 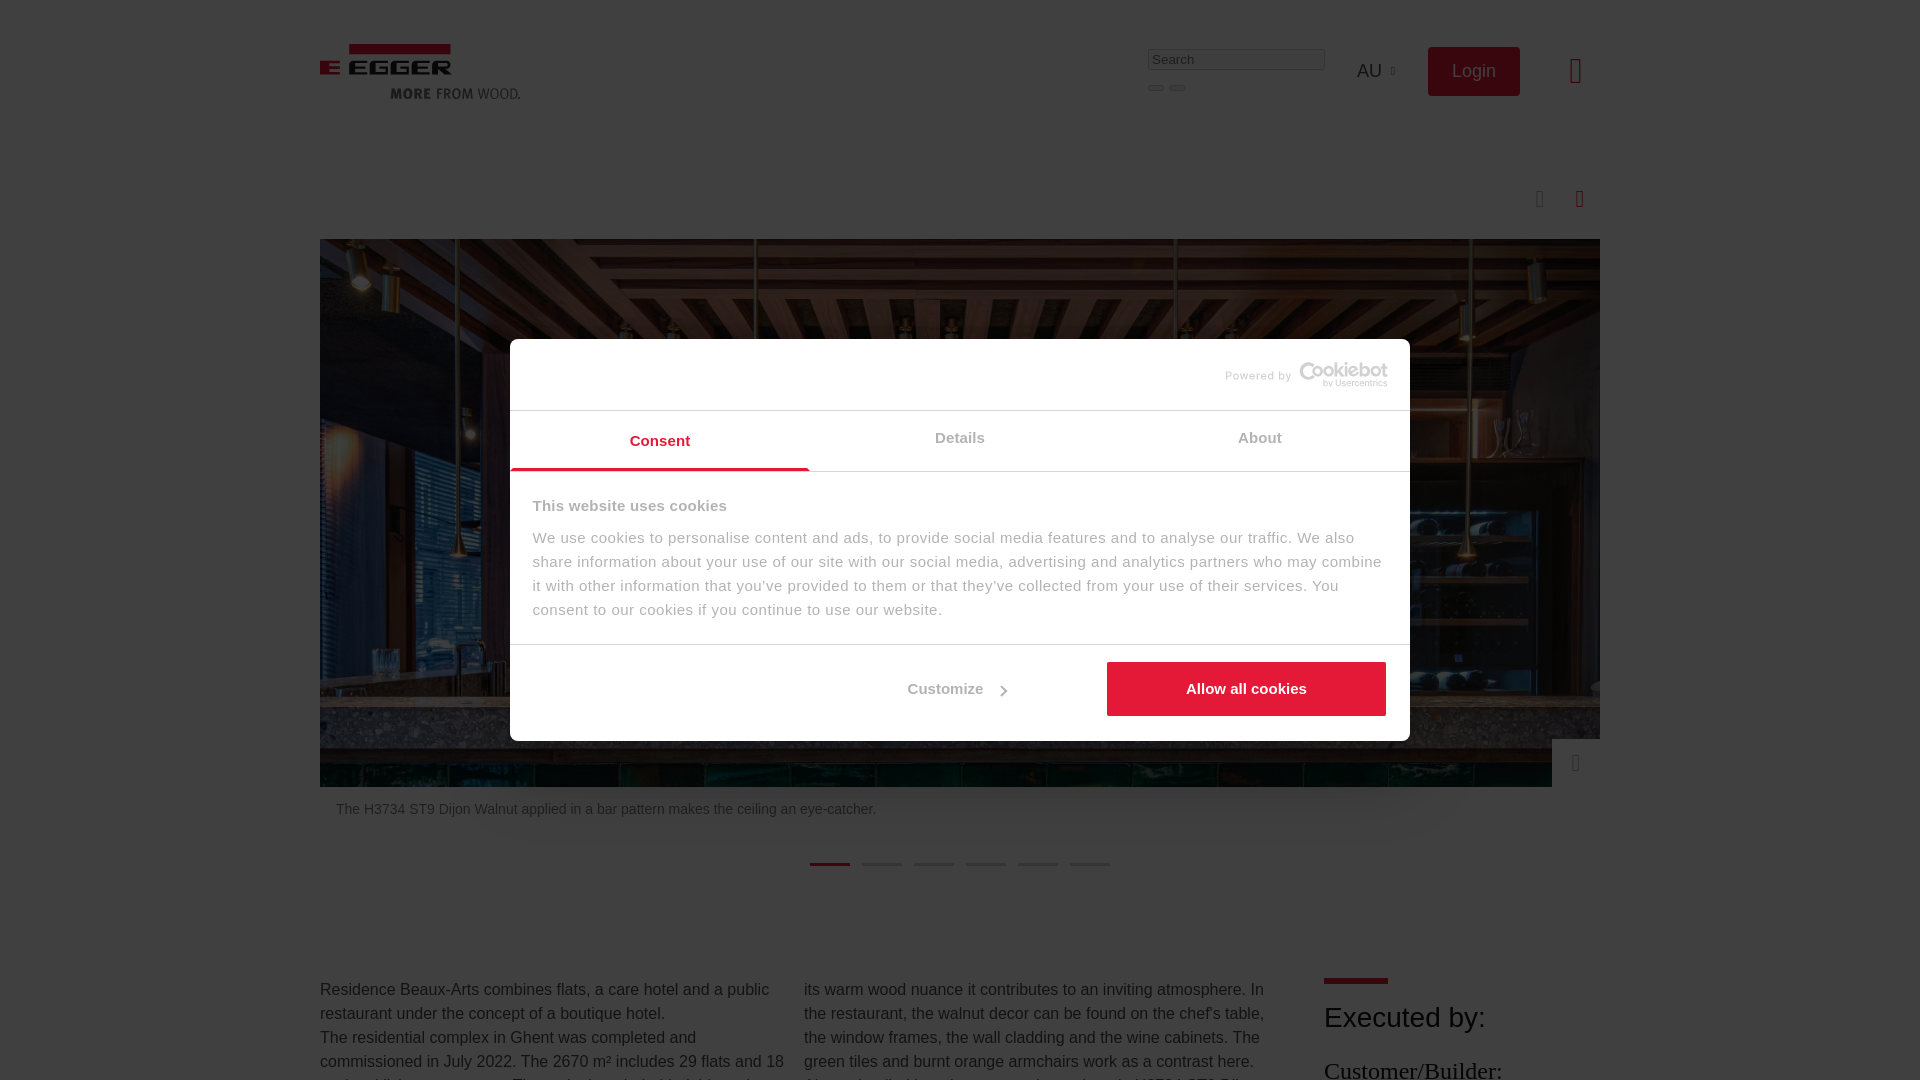 What do you see at coordinates (960, 440) in the screenshot?
I see `Details` at bounding box center [960, 440].